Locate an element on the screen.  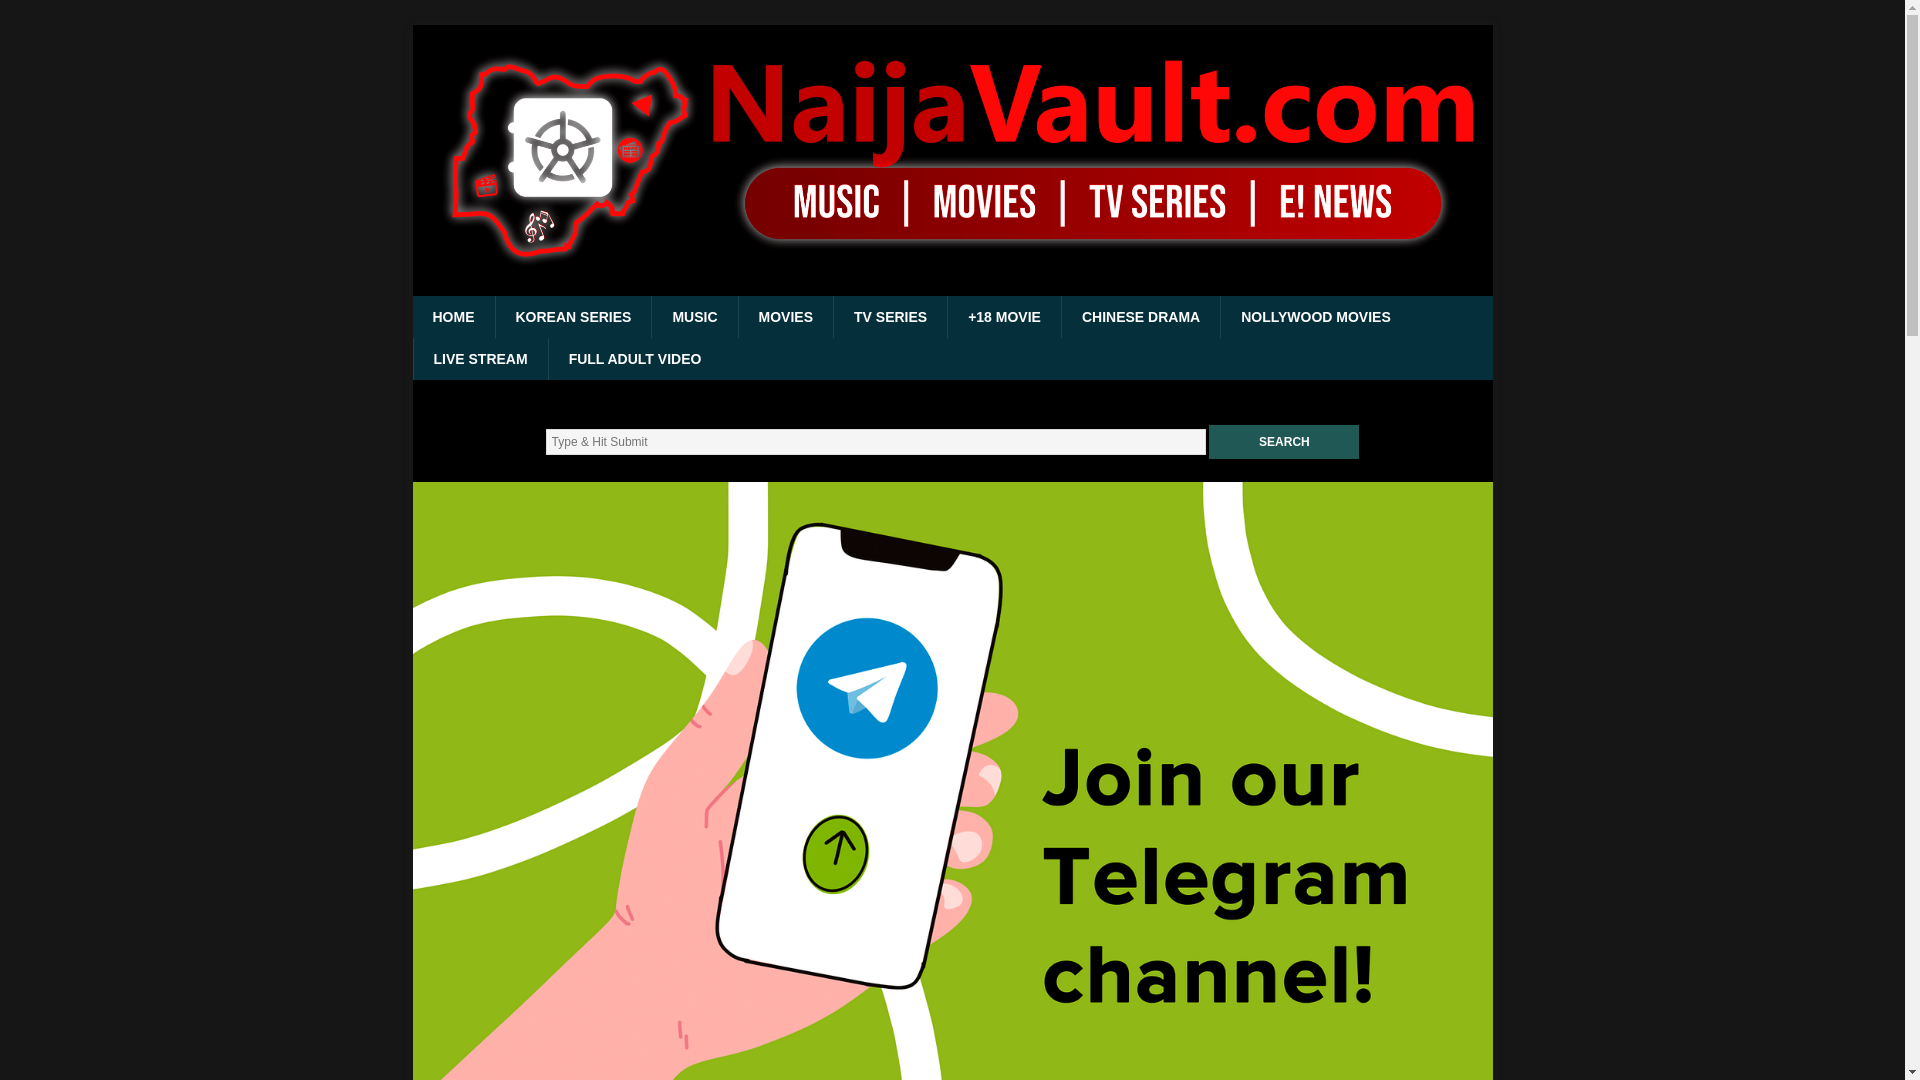
MOVIES is located at coordinates (785, 316).